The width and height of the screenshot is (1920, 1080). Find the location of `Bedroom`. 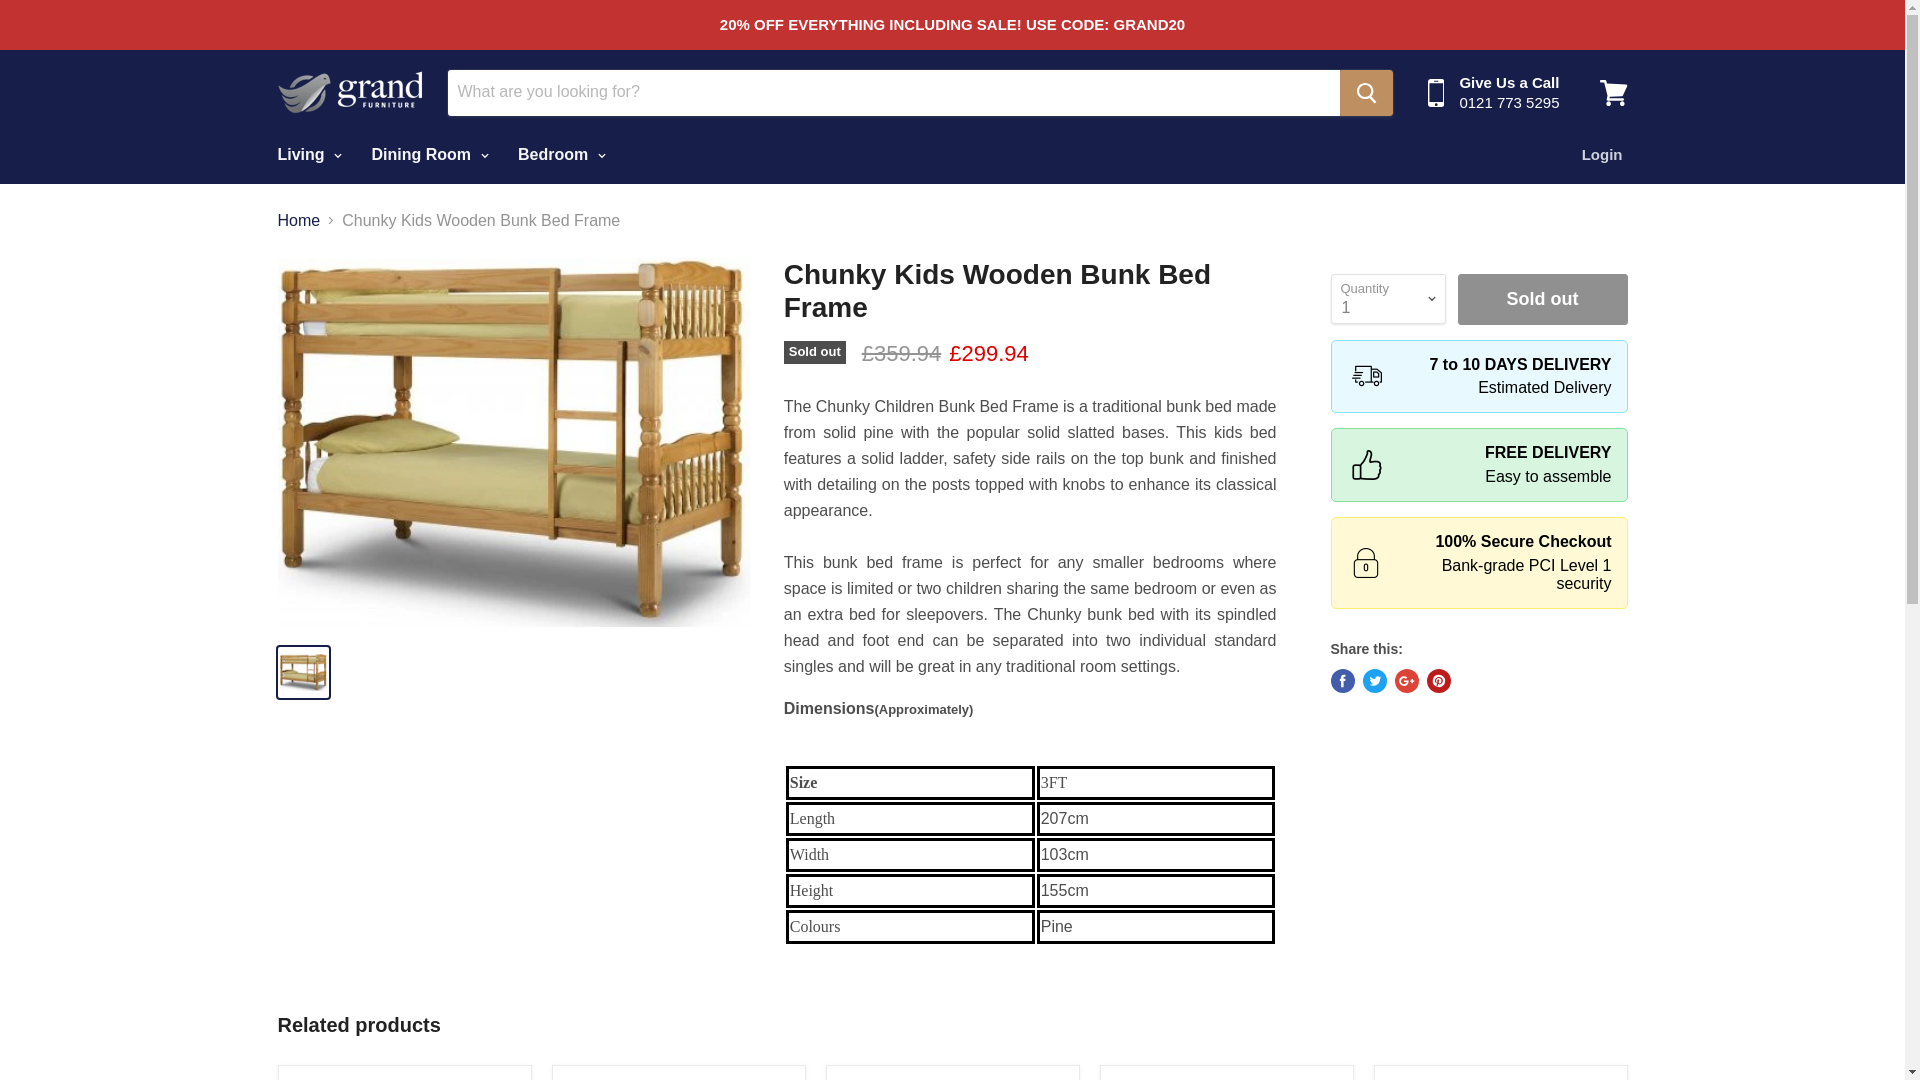

Bedroom is located at coordinates (560, 154).